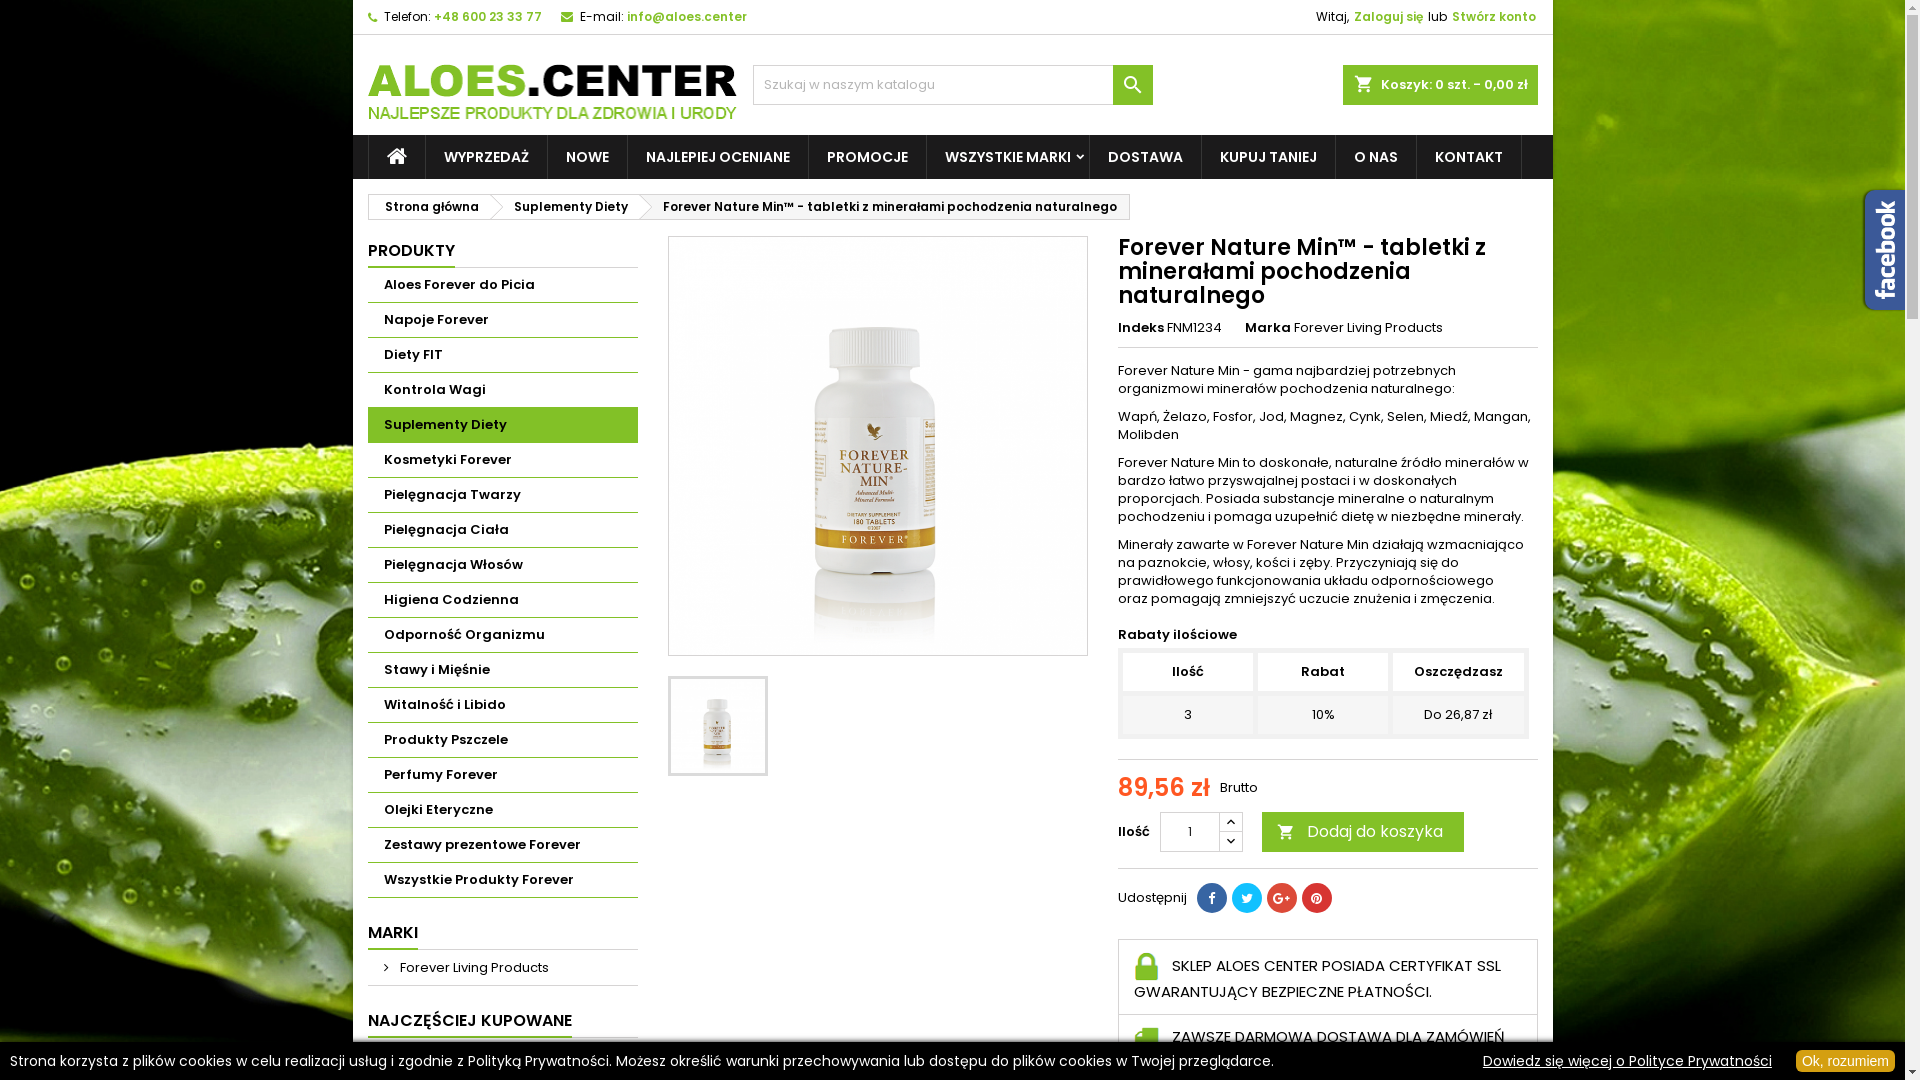 This screenshot has width=1920, height=1080. What do you see at coordinates (1146, 157) in the screenshot?
I see `DOSTAWA` at bounding box center [1146, 157].